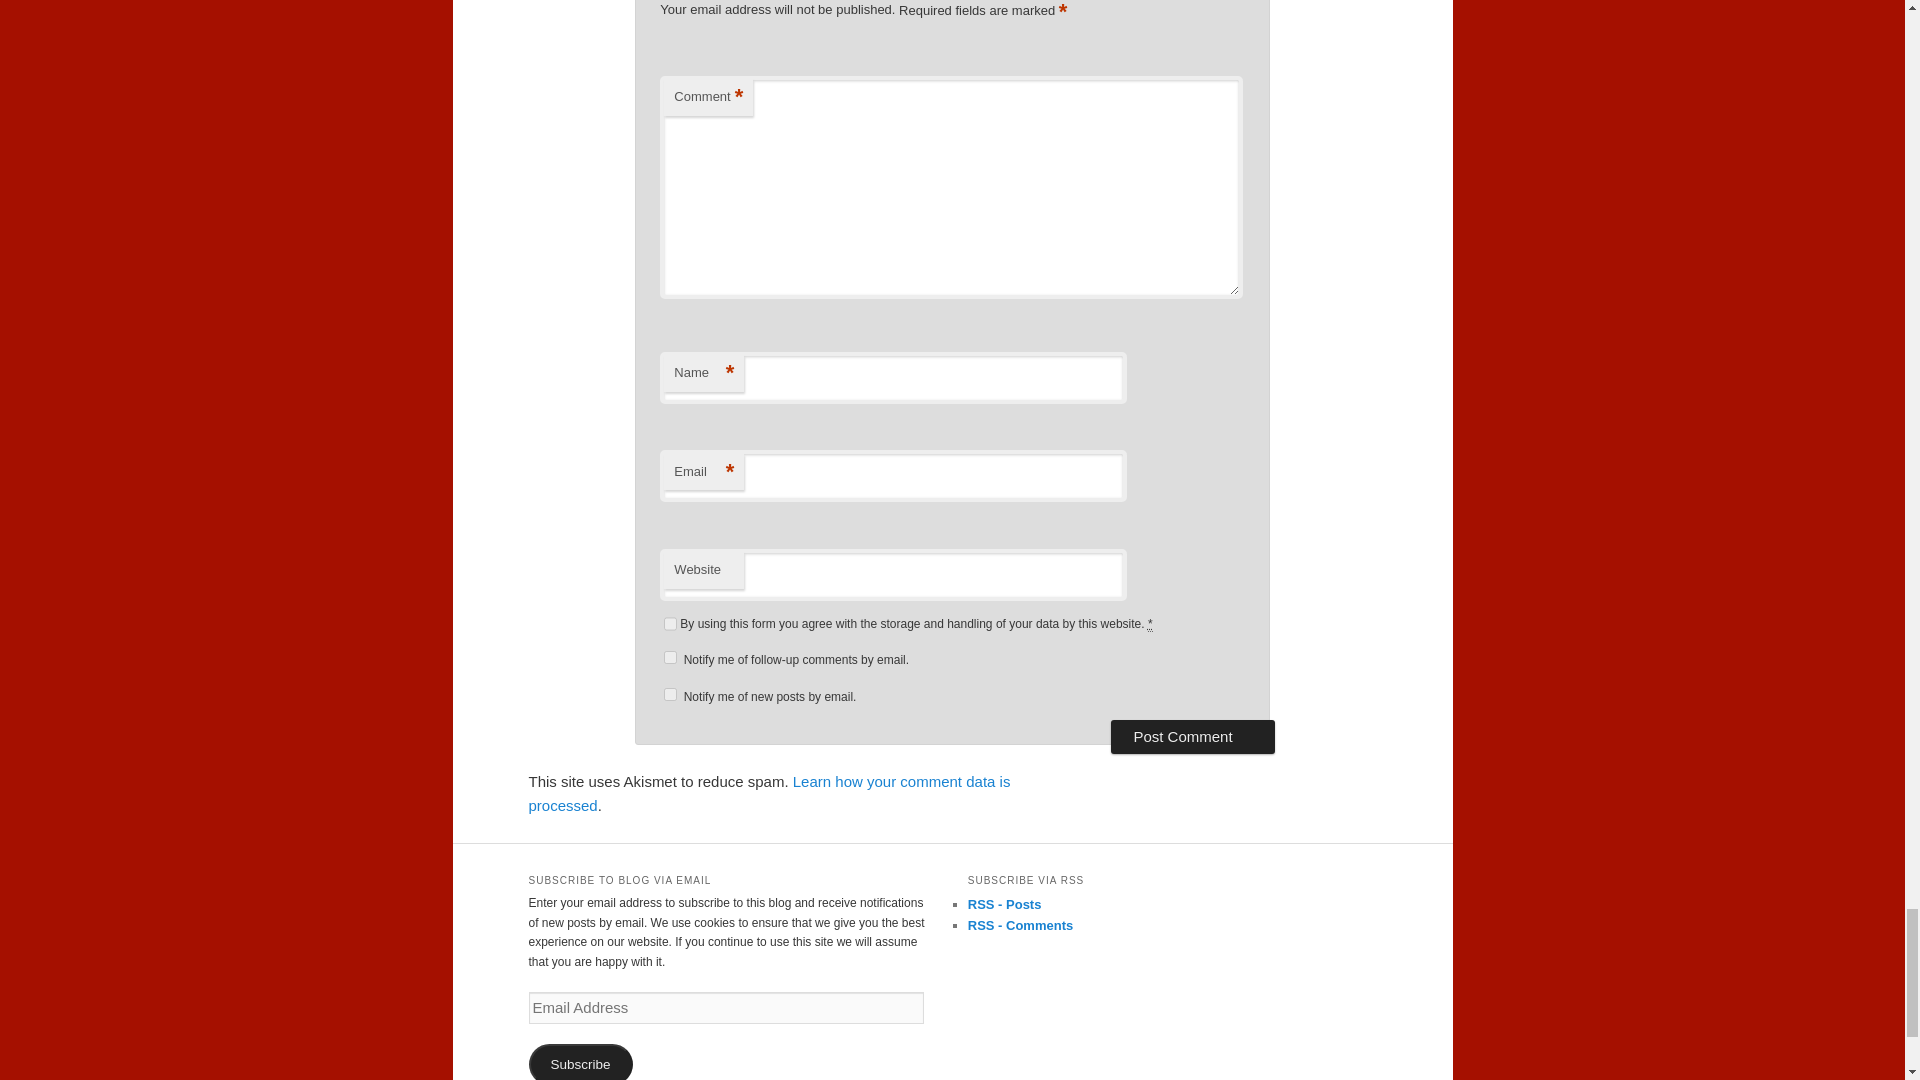 Image resolution: width=1920 pixels, height=1080 pixels. Describe the element at coordinates (1192, 736) in the screenshot. I see `Post Comment` at that location.